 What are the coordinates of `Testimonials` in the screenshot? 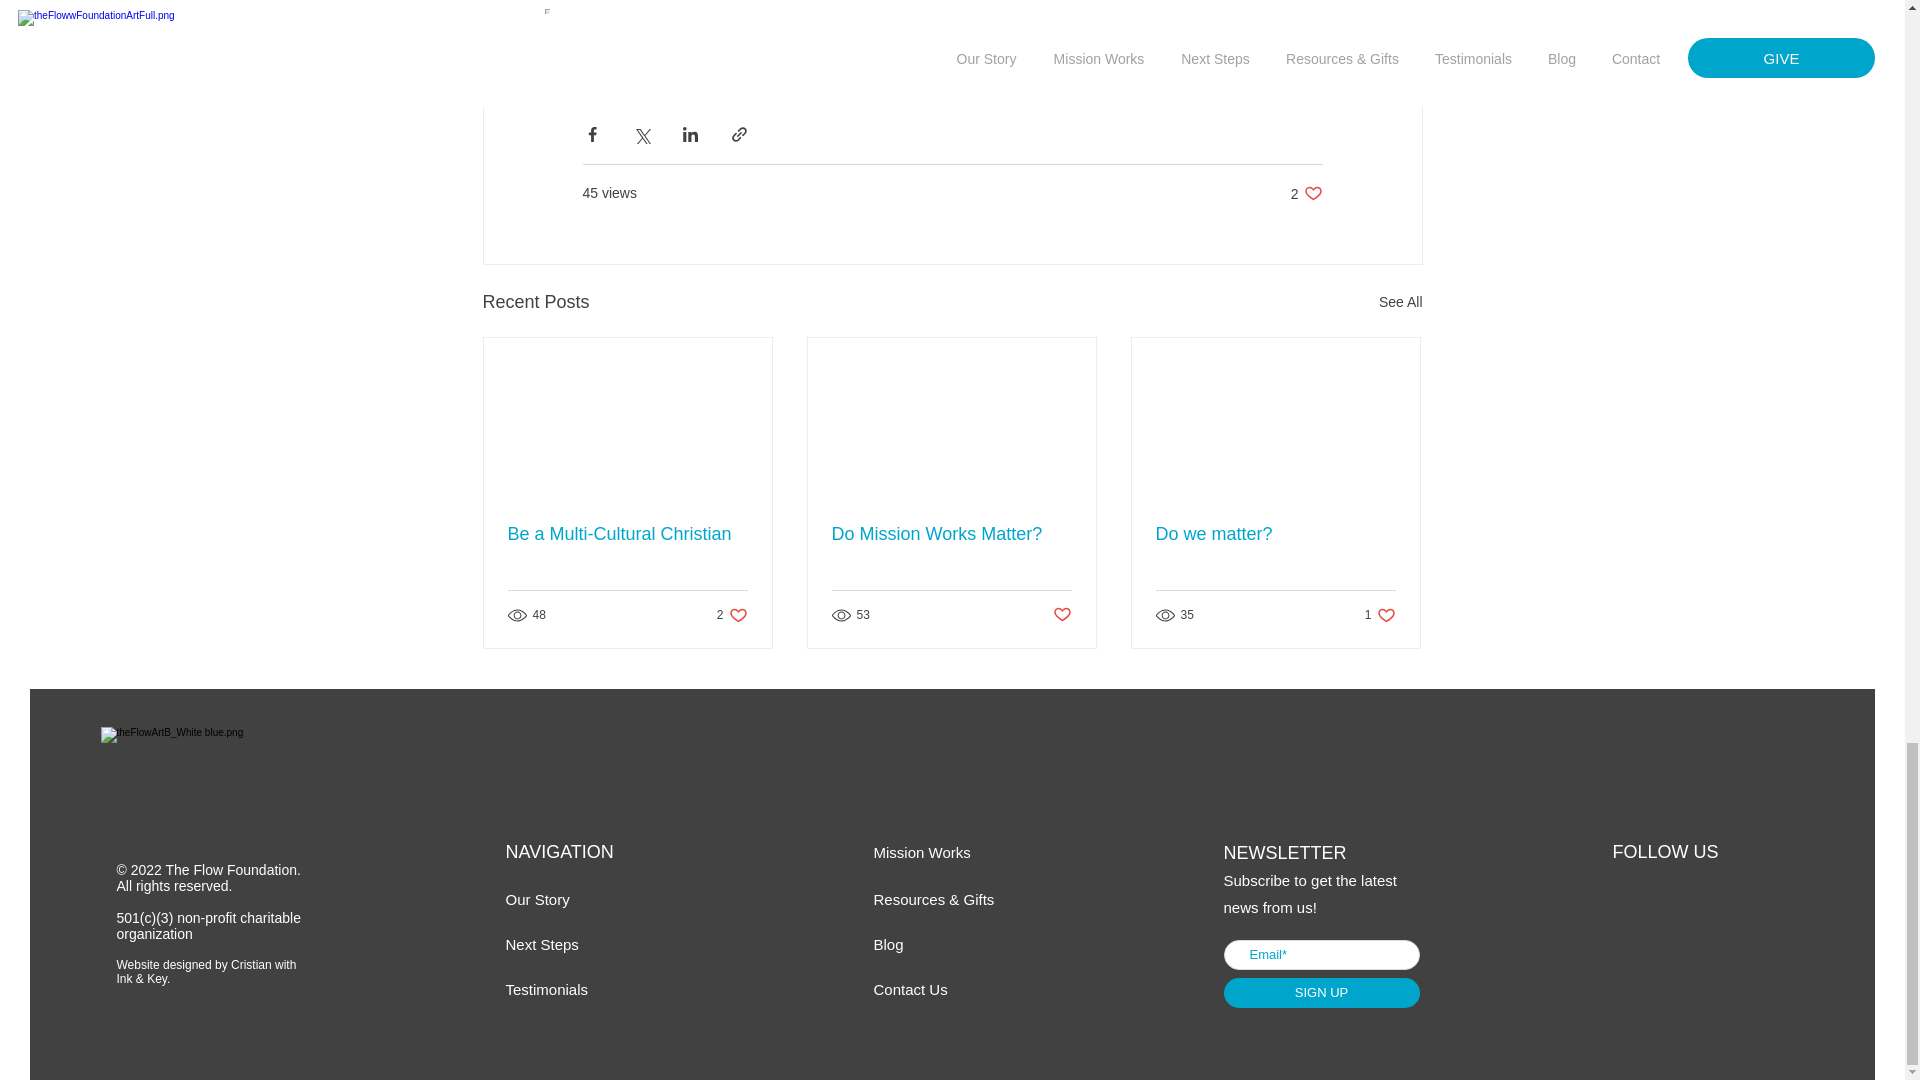 It's located at (888, 944).